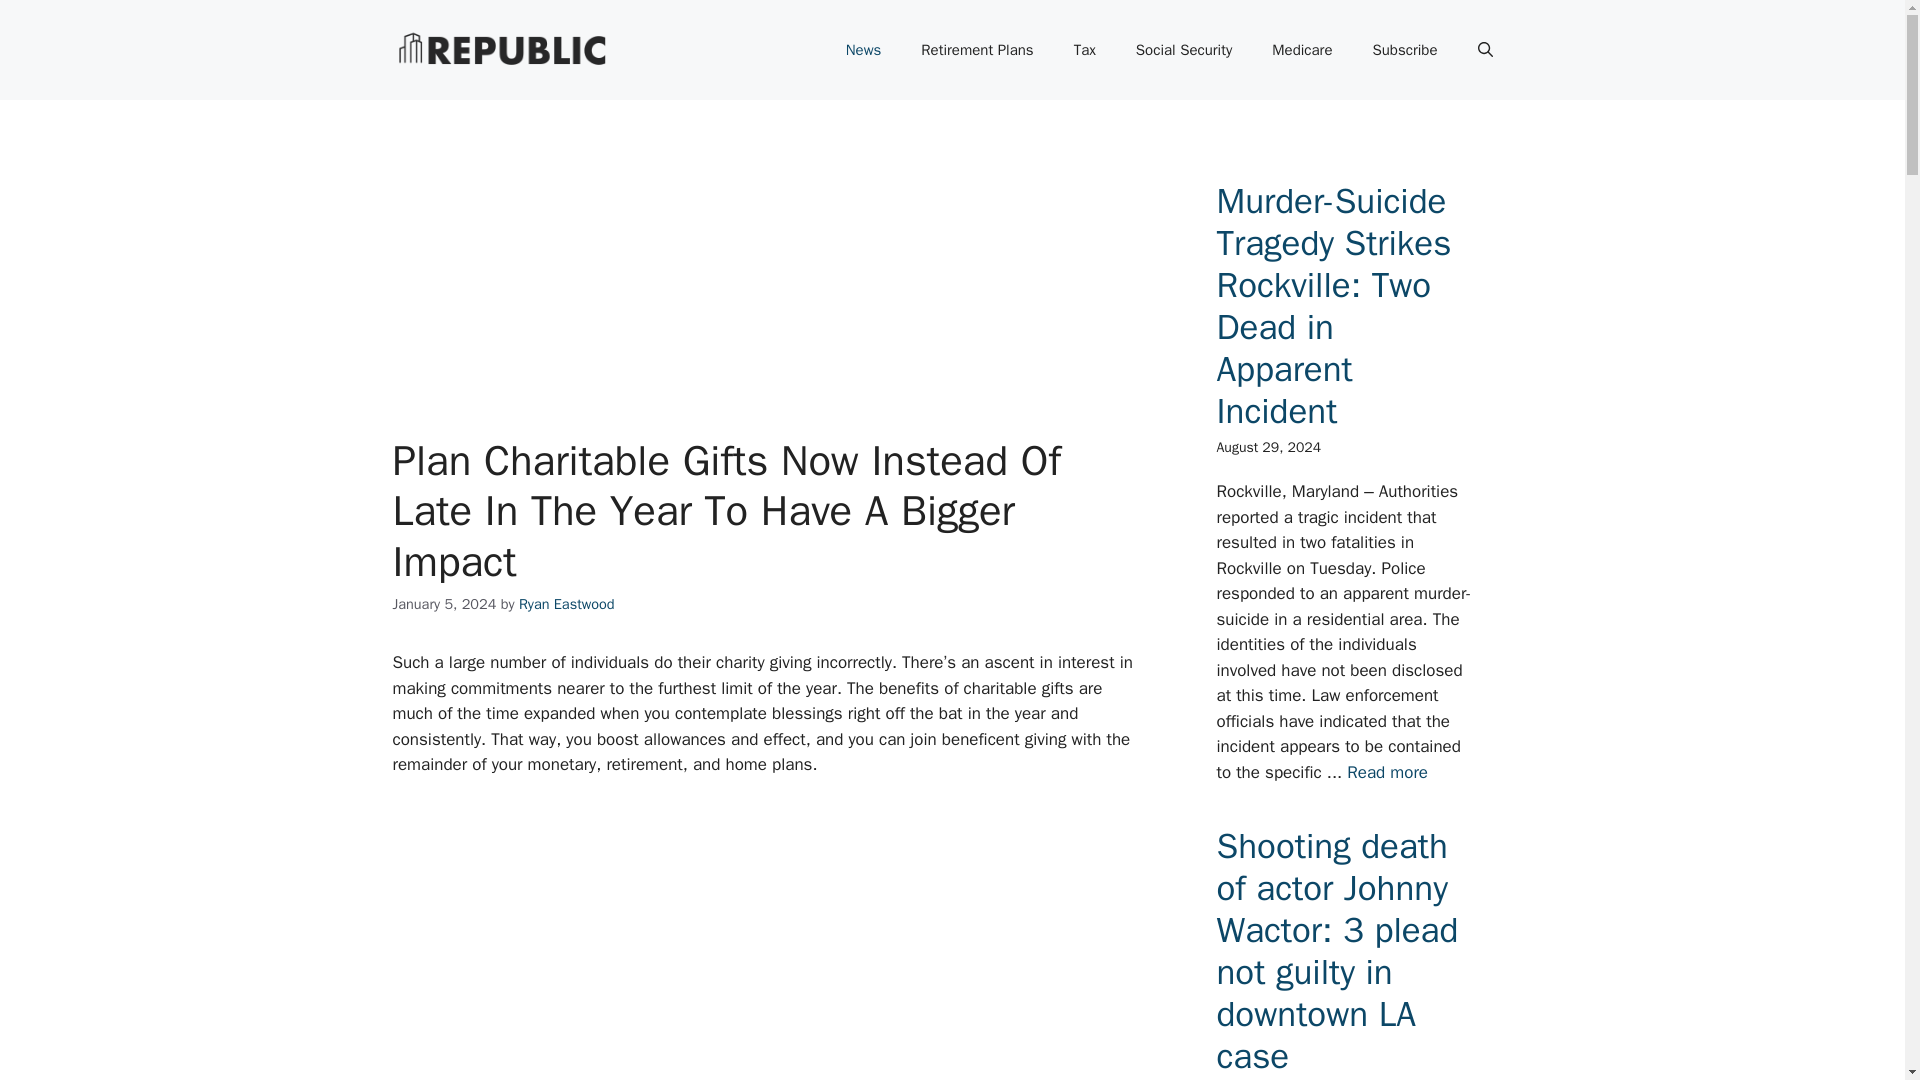  Describe the element at coordinates (792, 942) in the screenshot. I see `Advertisement` at that location.